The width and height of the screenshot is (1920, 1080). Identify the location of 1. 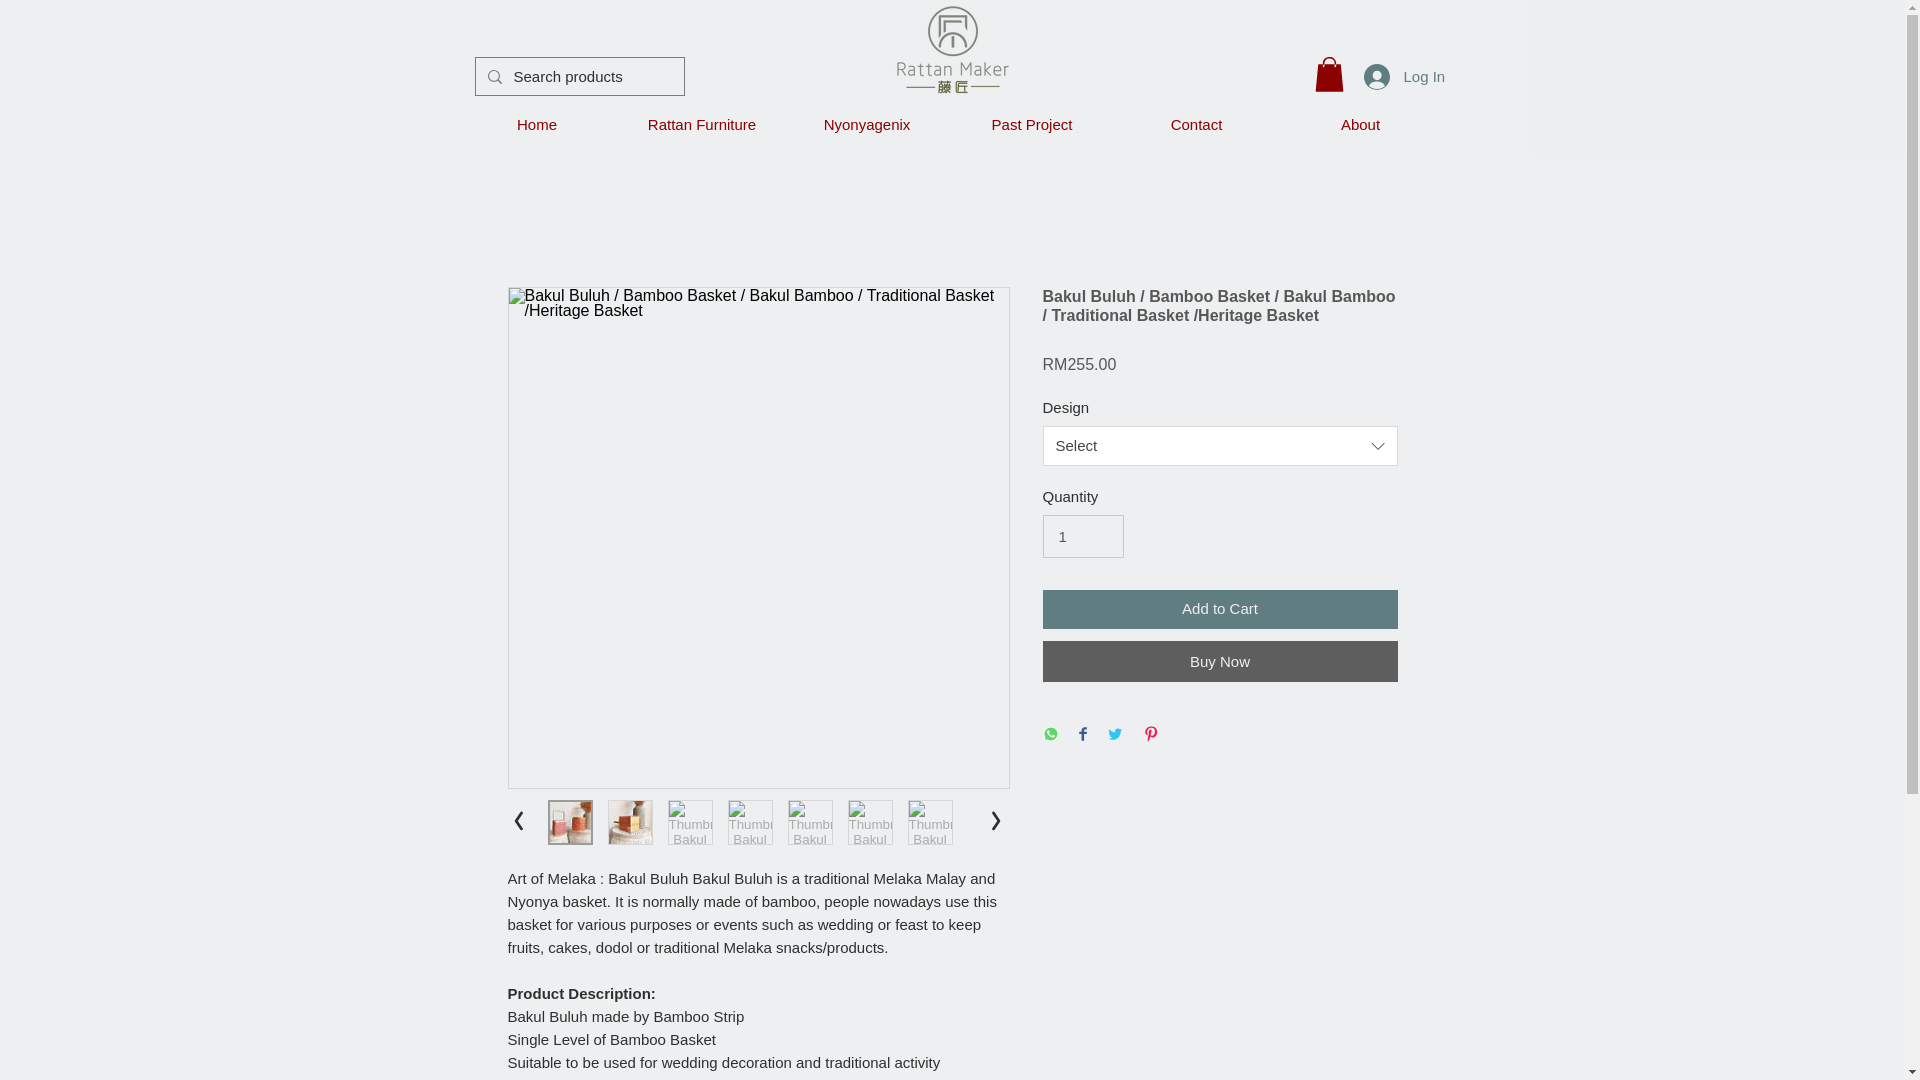
(1082, 537).